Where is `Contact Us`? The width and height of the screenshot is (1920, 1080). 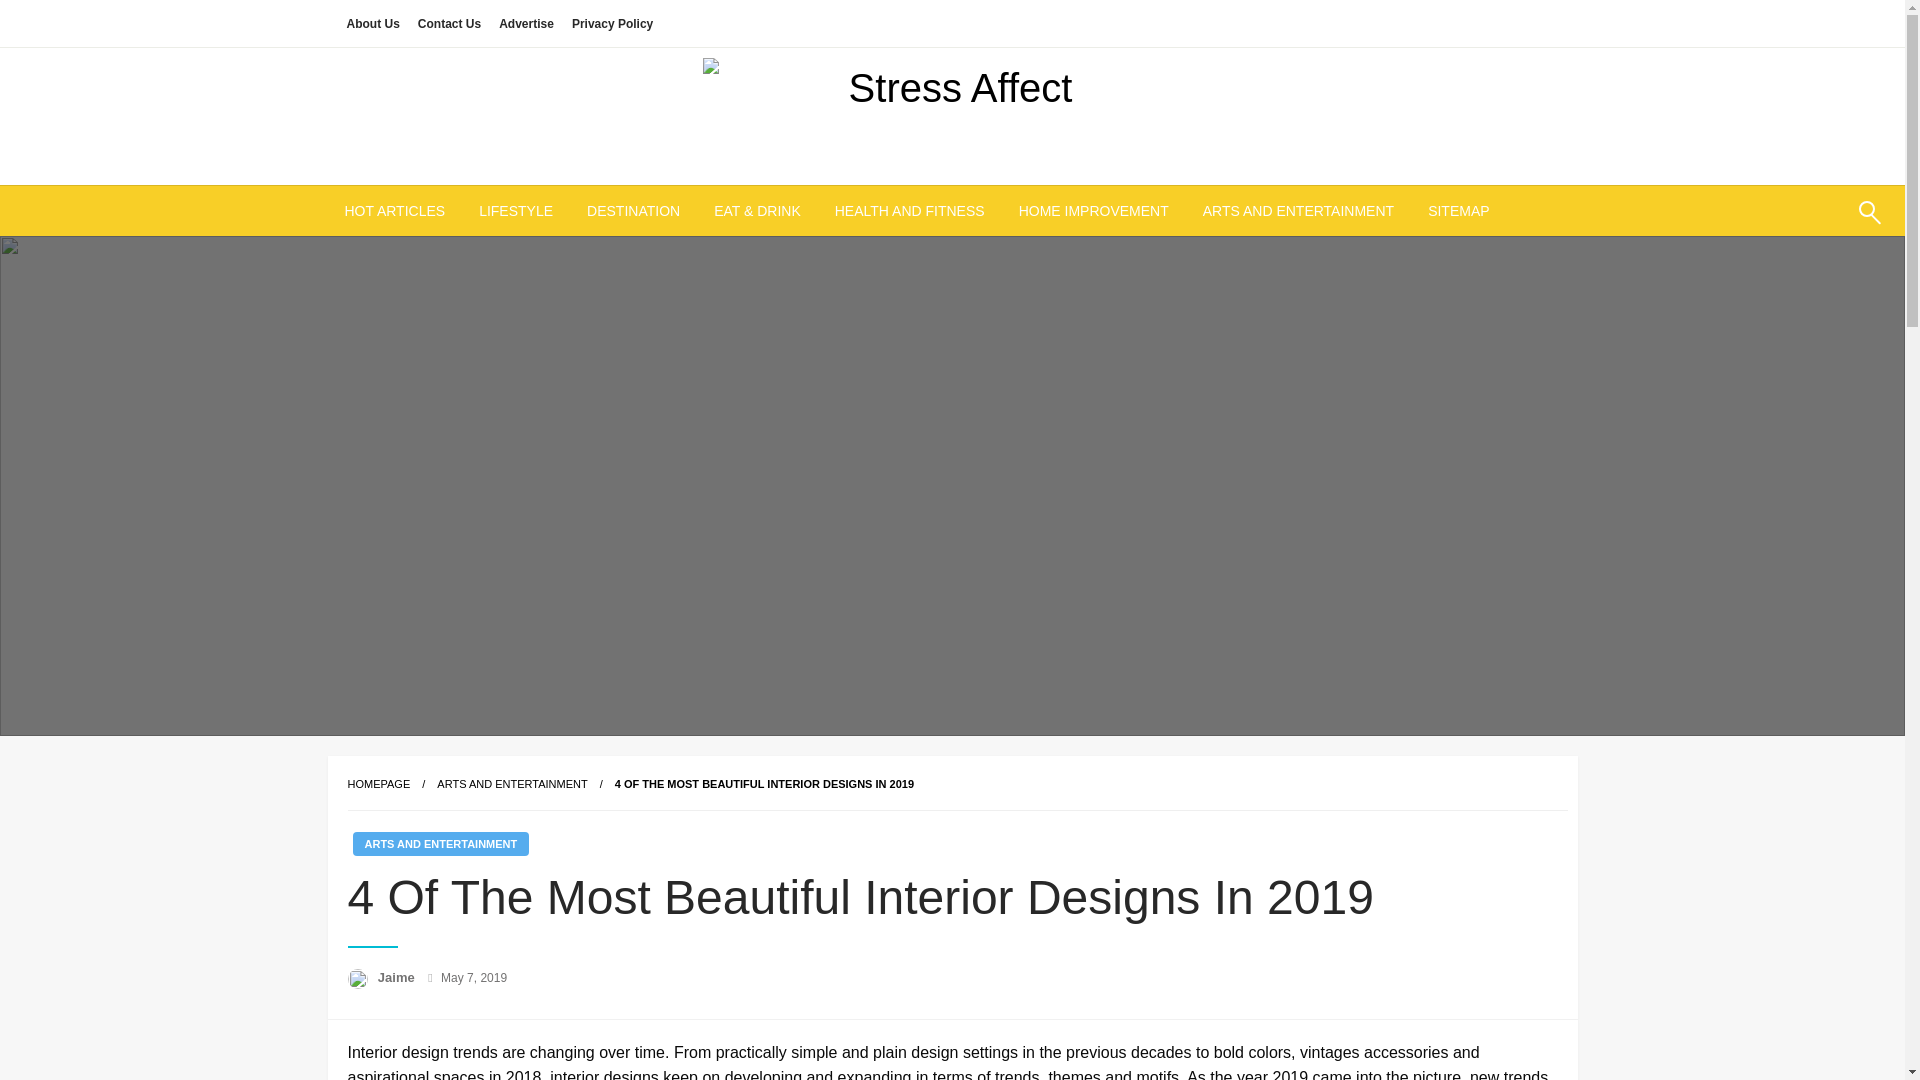 Contact Us is located at coordinates (448, 22).